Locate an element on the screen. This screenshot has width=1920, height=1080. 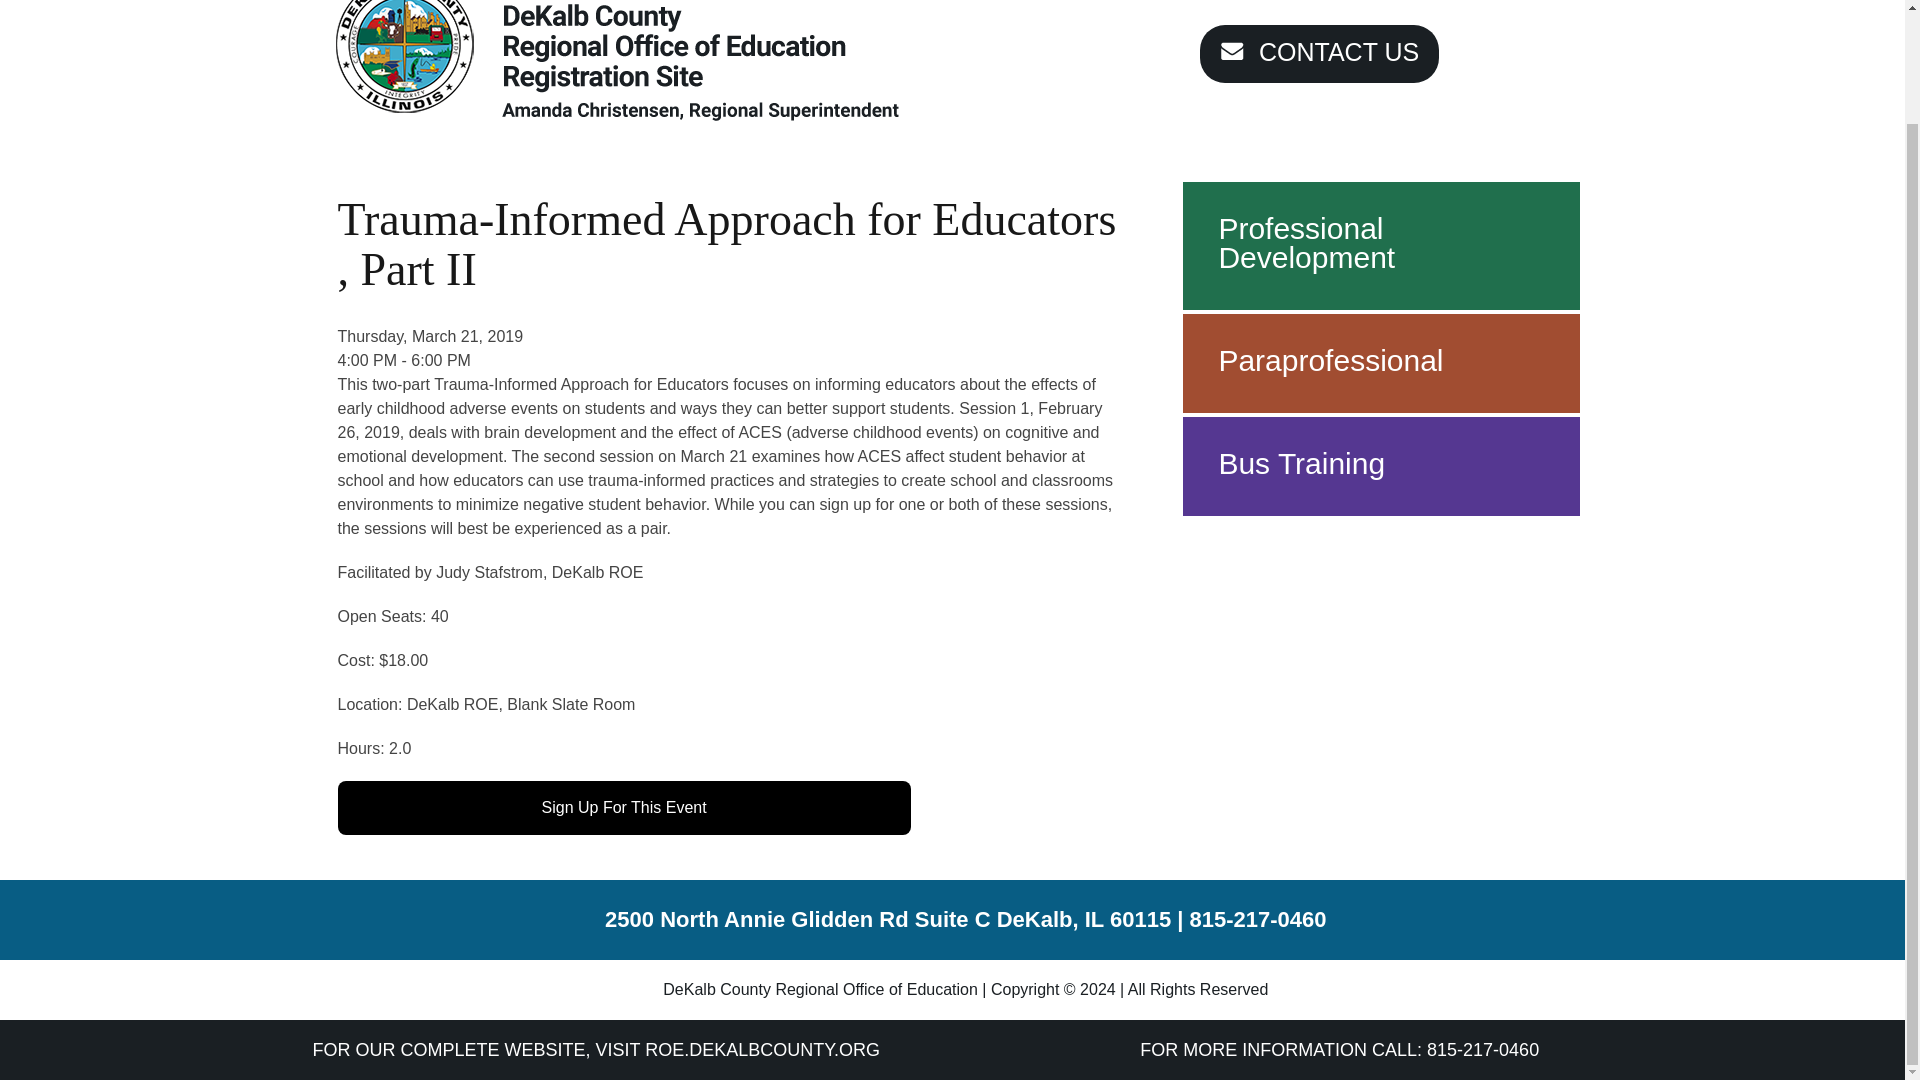
815-217-0460 is located at coordinates (1482, 1050).